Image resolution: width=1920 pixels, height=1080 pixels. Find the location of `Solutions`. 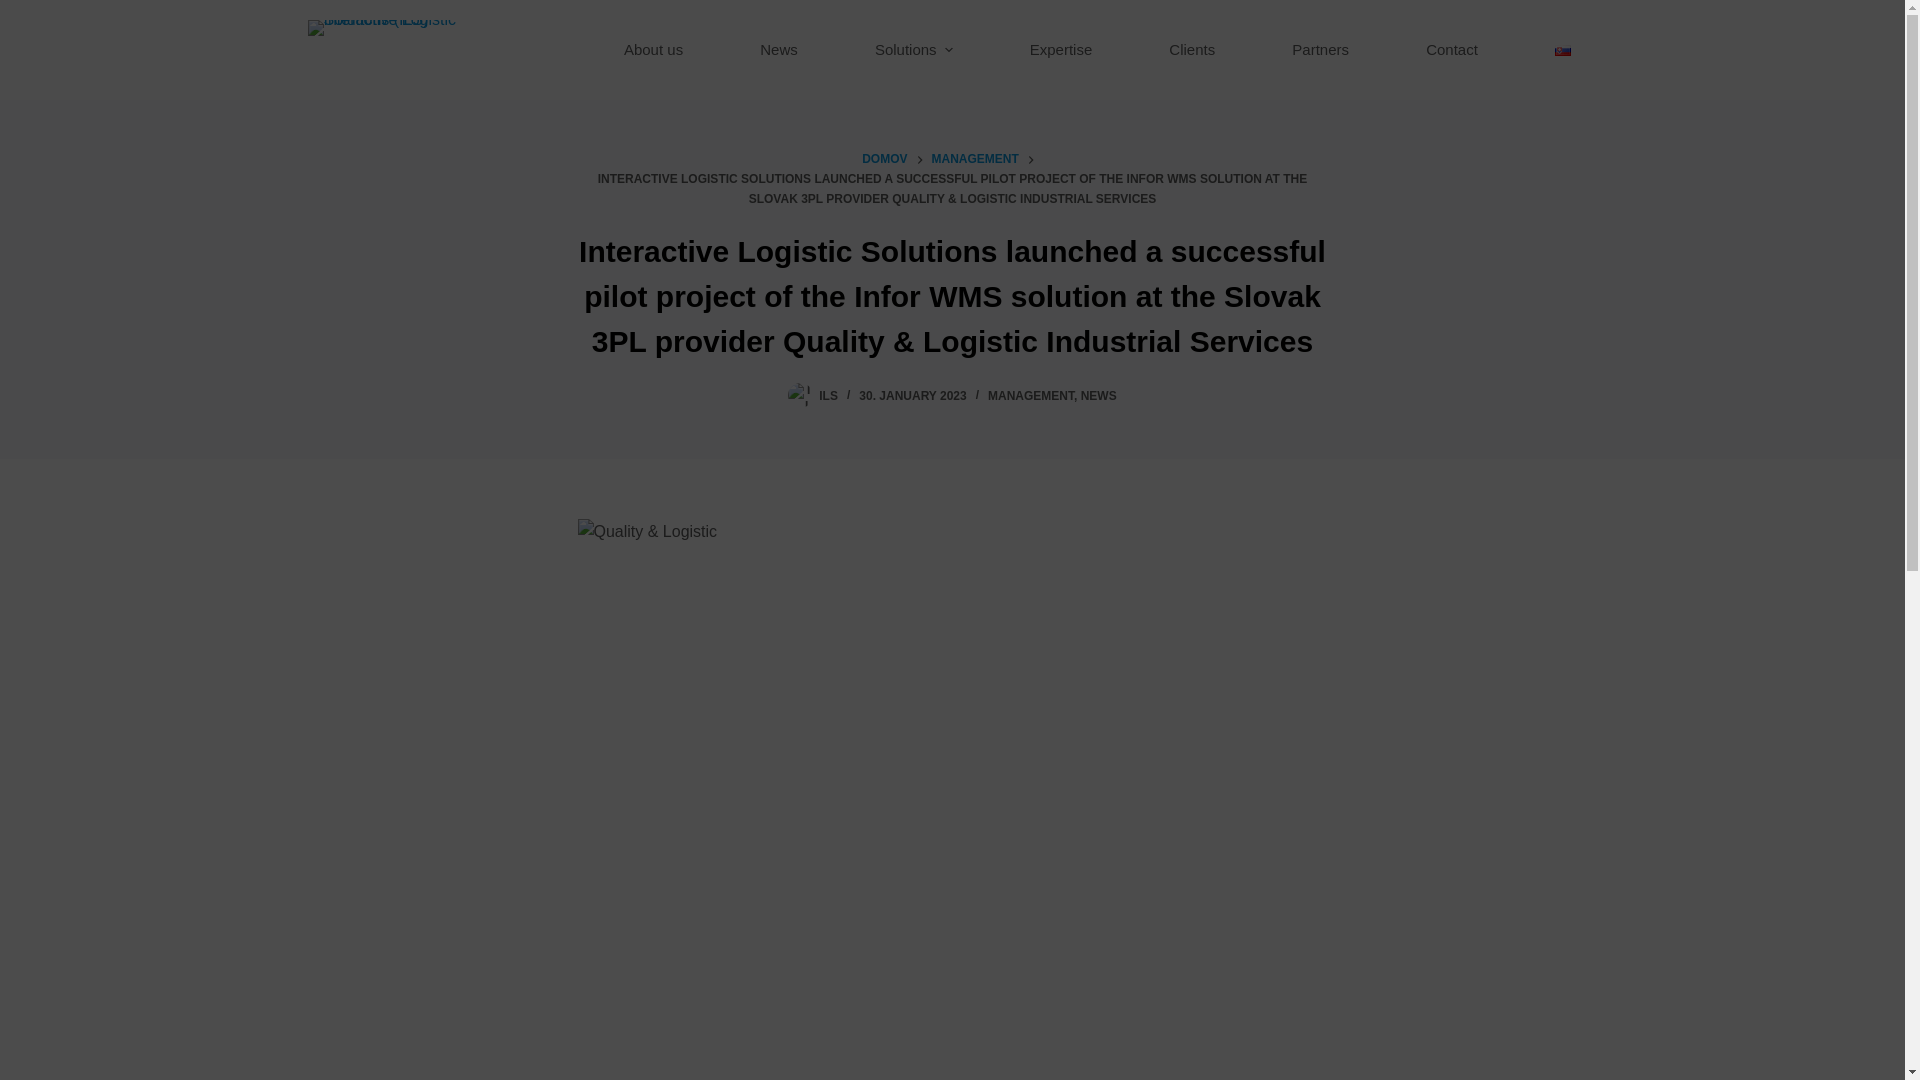

Solutions is located at coordinates (914, 50).